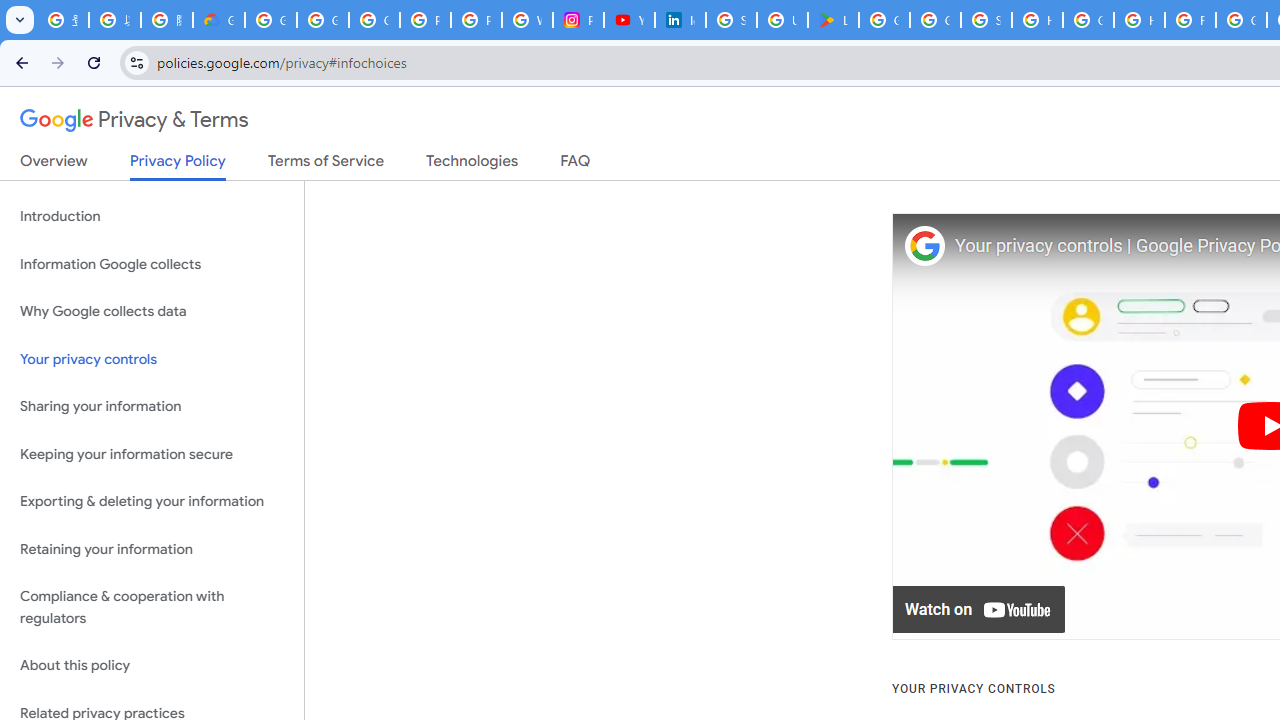 The height and width of the screenshot is (720, 1280). I want to click on Sign in - Google Accounts, so click(731, 20).